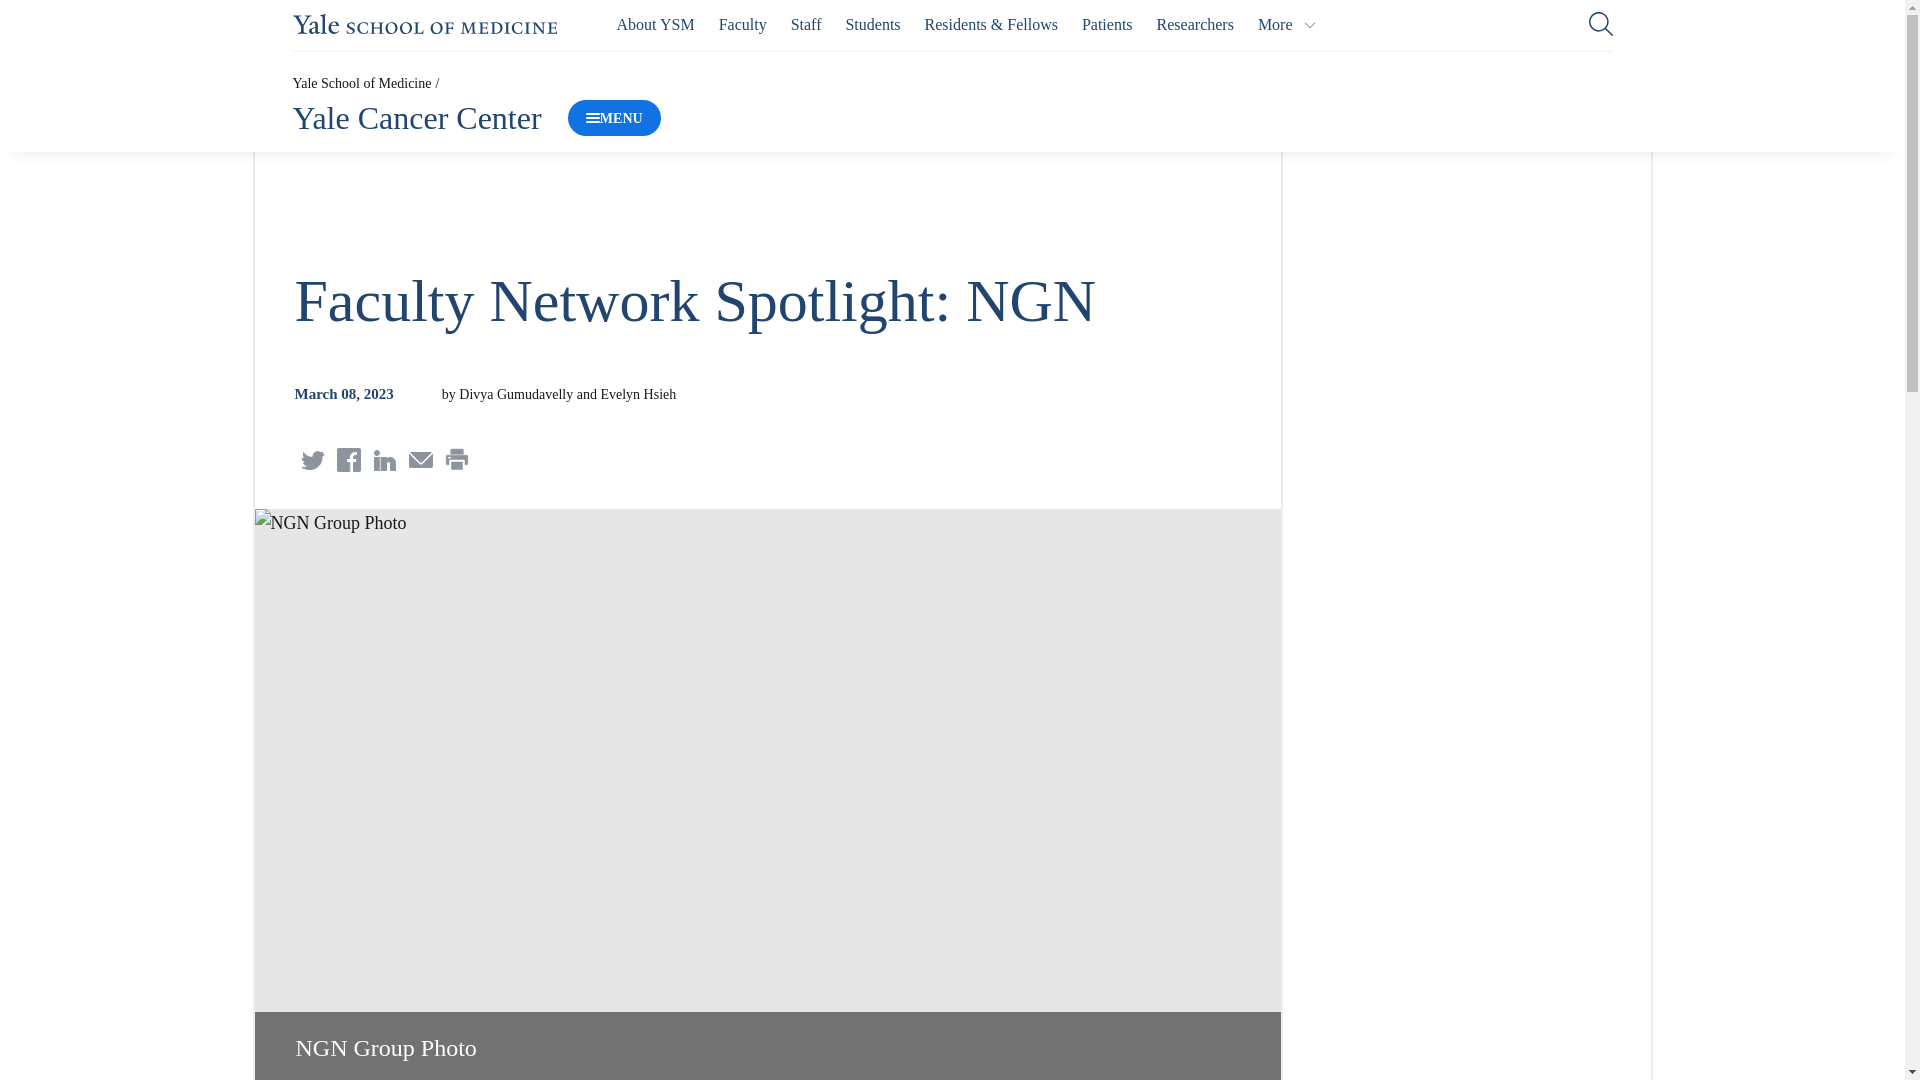  What do you see at coordinates (424, 24) in the screenshot?
I see `Yale School of Medicine` at bounding box center [424, 24].